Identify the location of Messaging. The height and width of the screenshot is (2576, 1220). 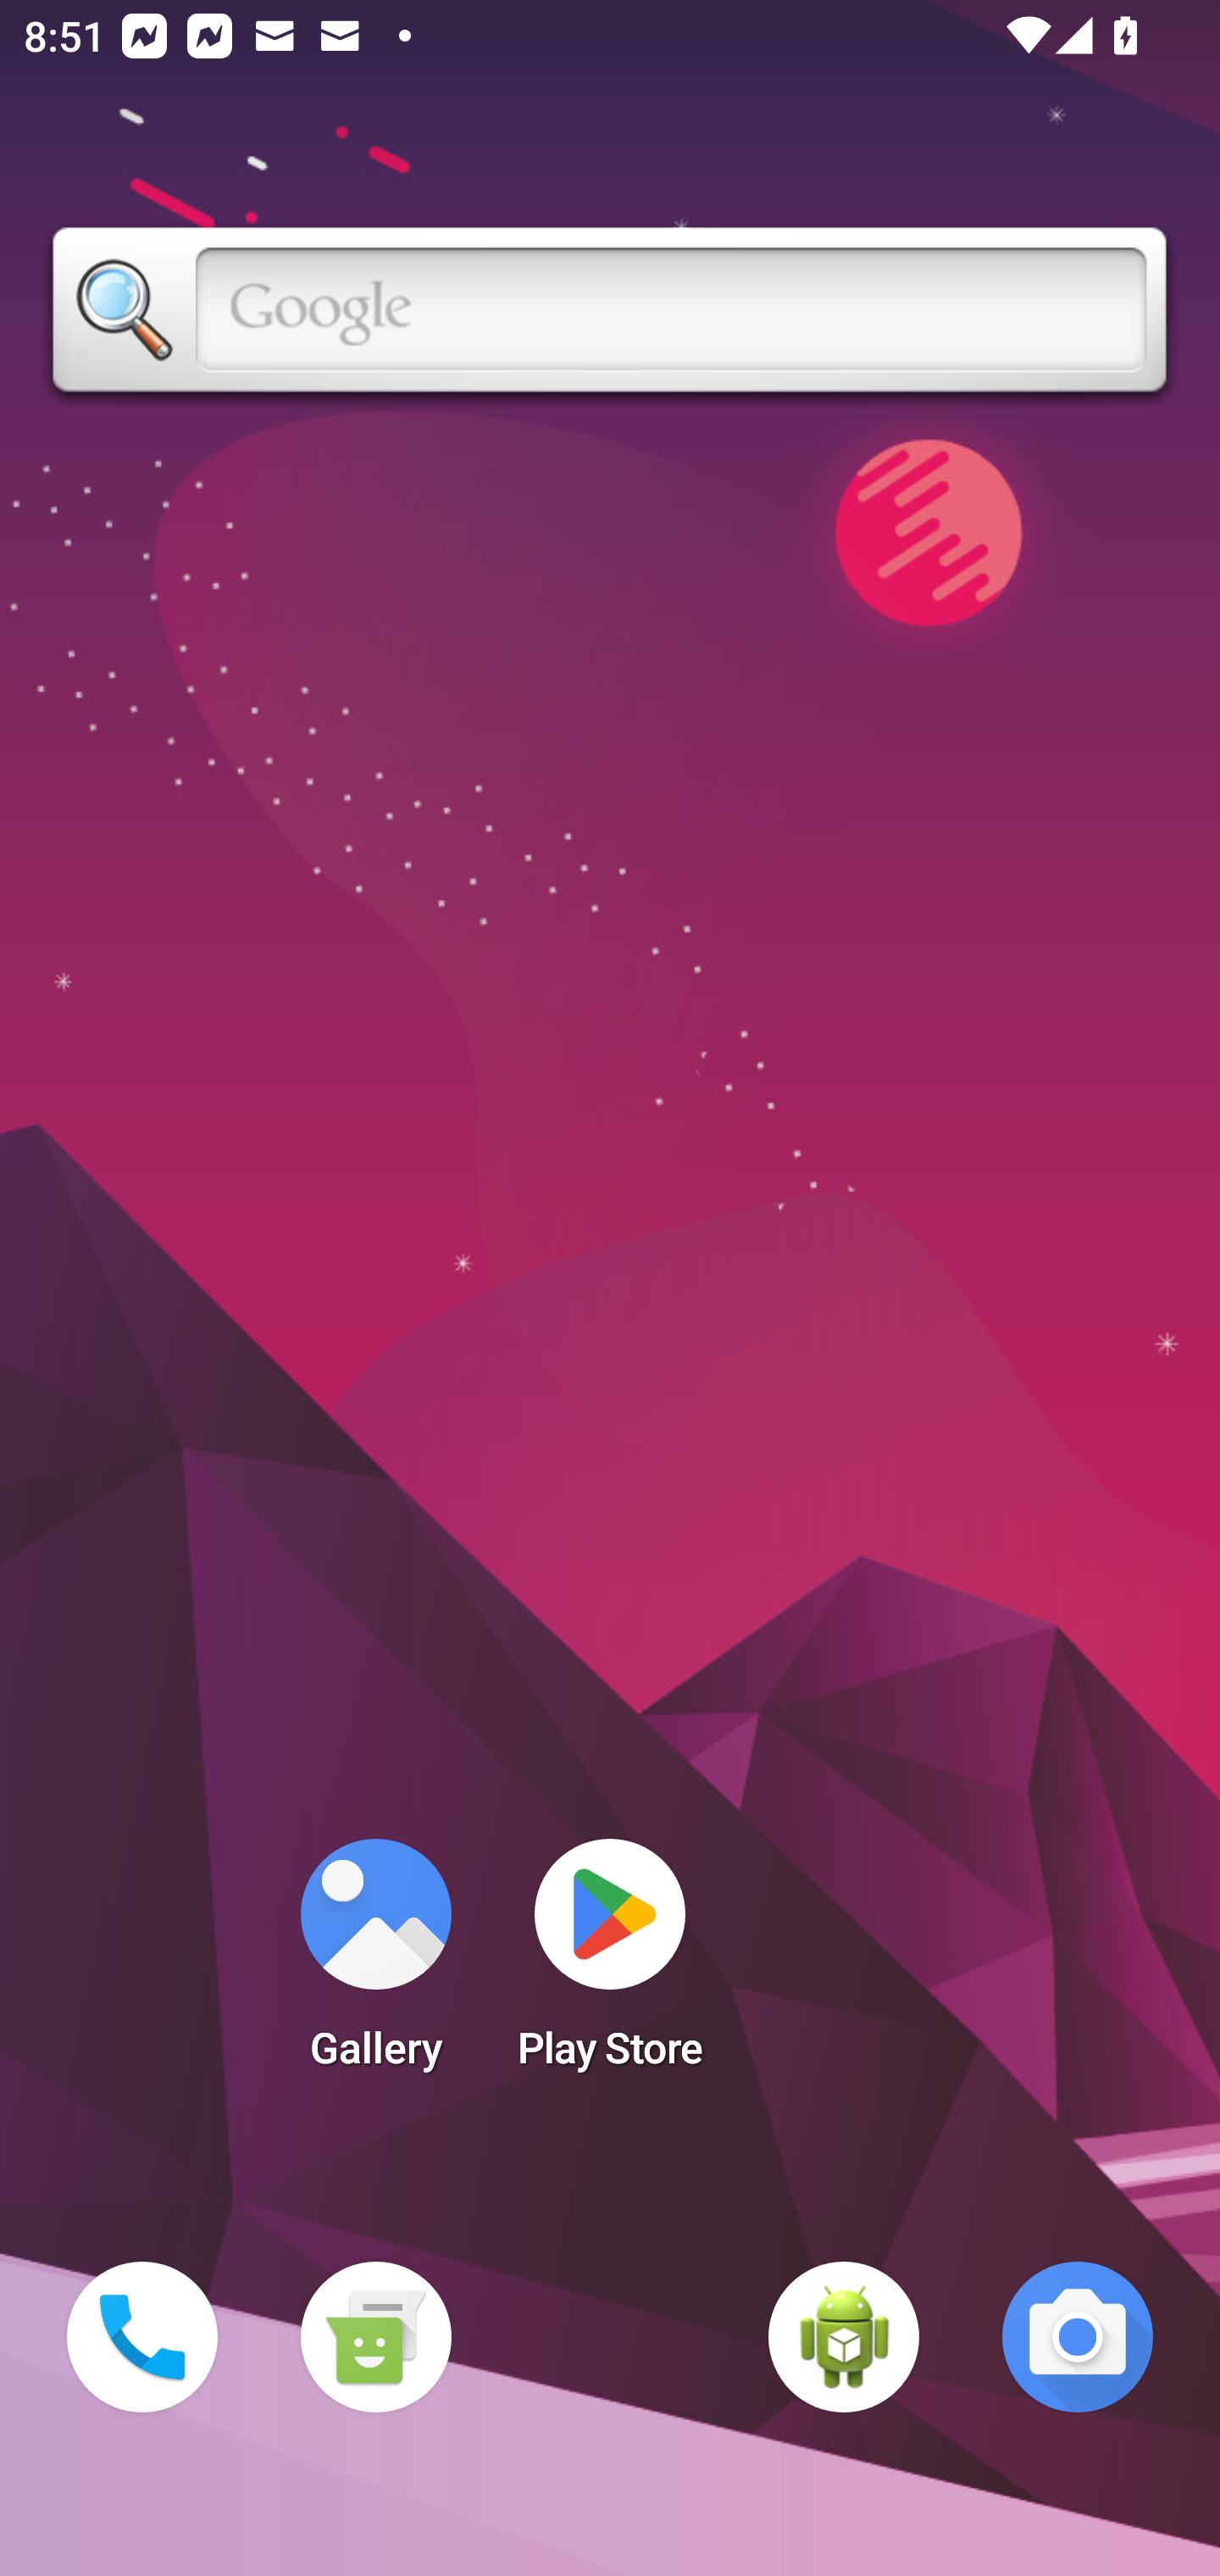
(375, 2337).